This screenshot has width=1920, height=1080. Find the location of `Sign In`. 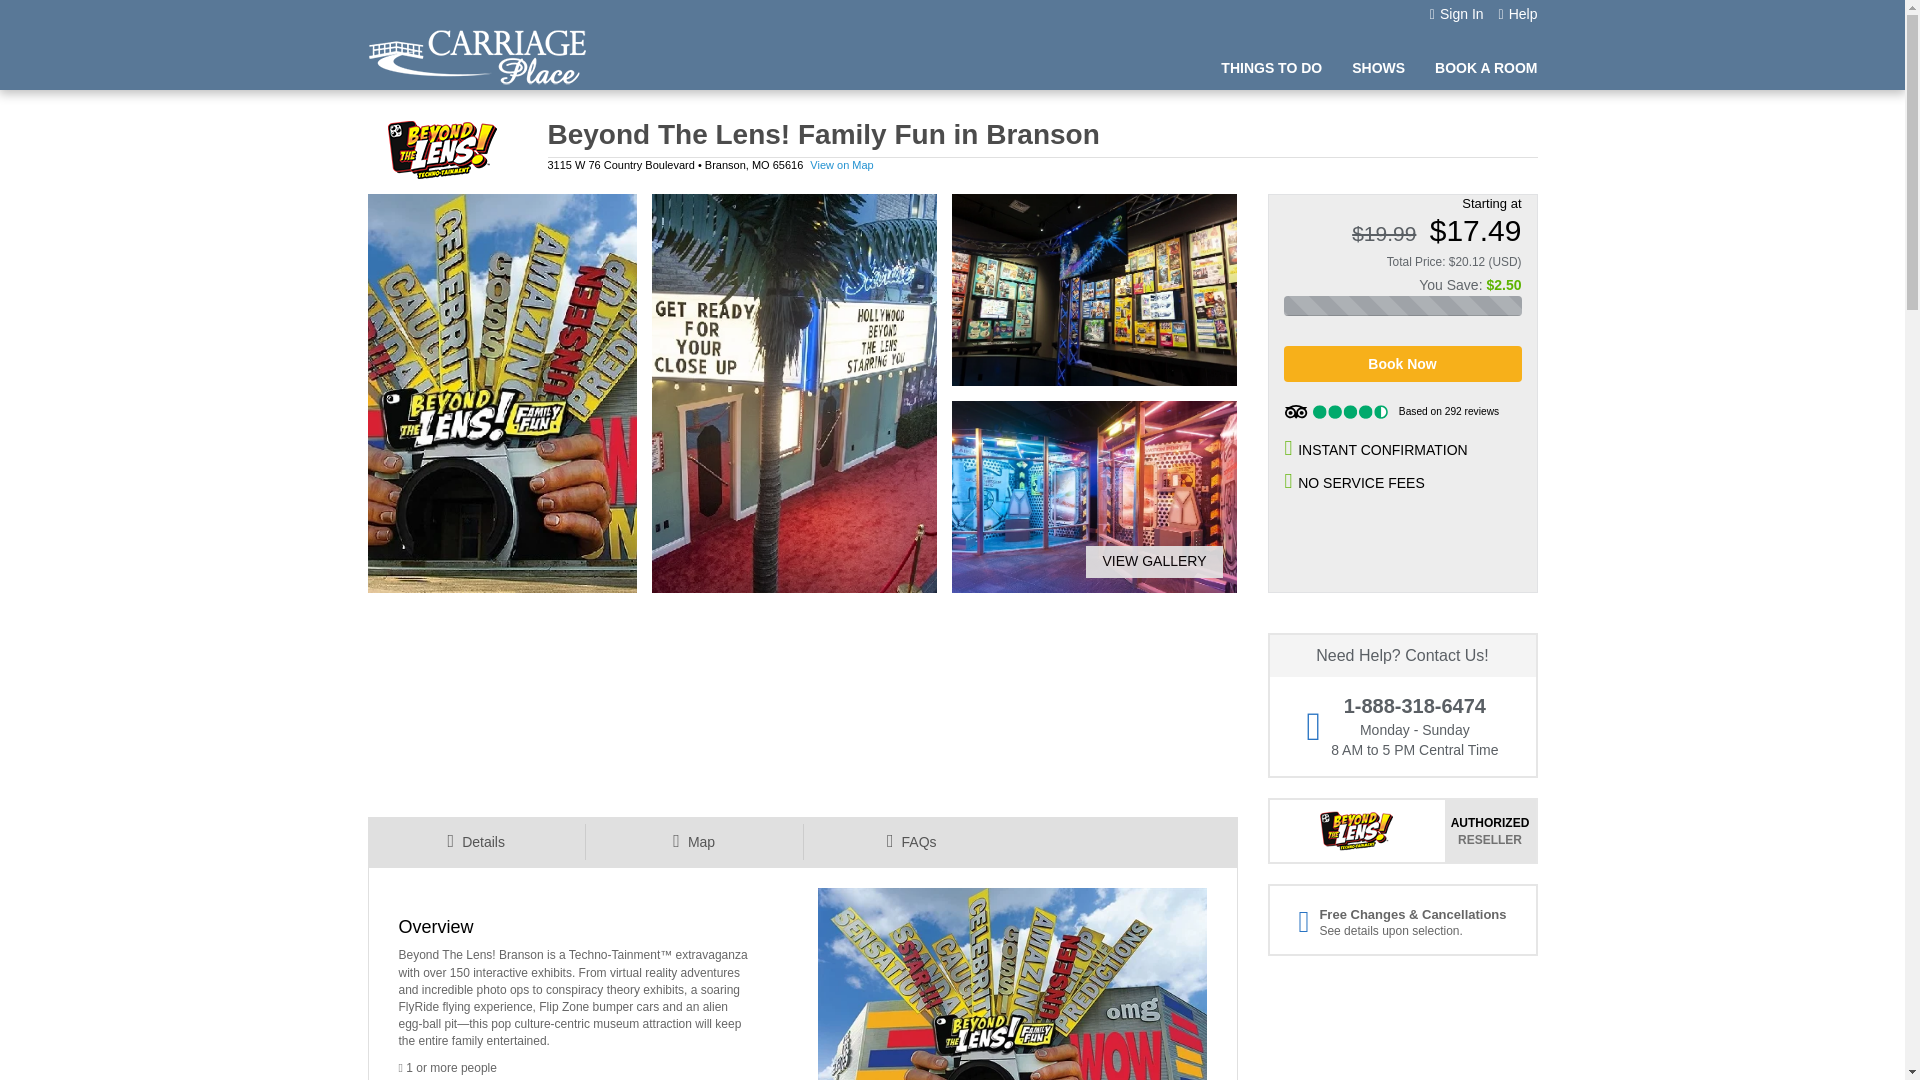

Sign In is located at coordinates (1457, 14).